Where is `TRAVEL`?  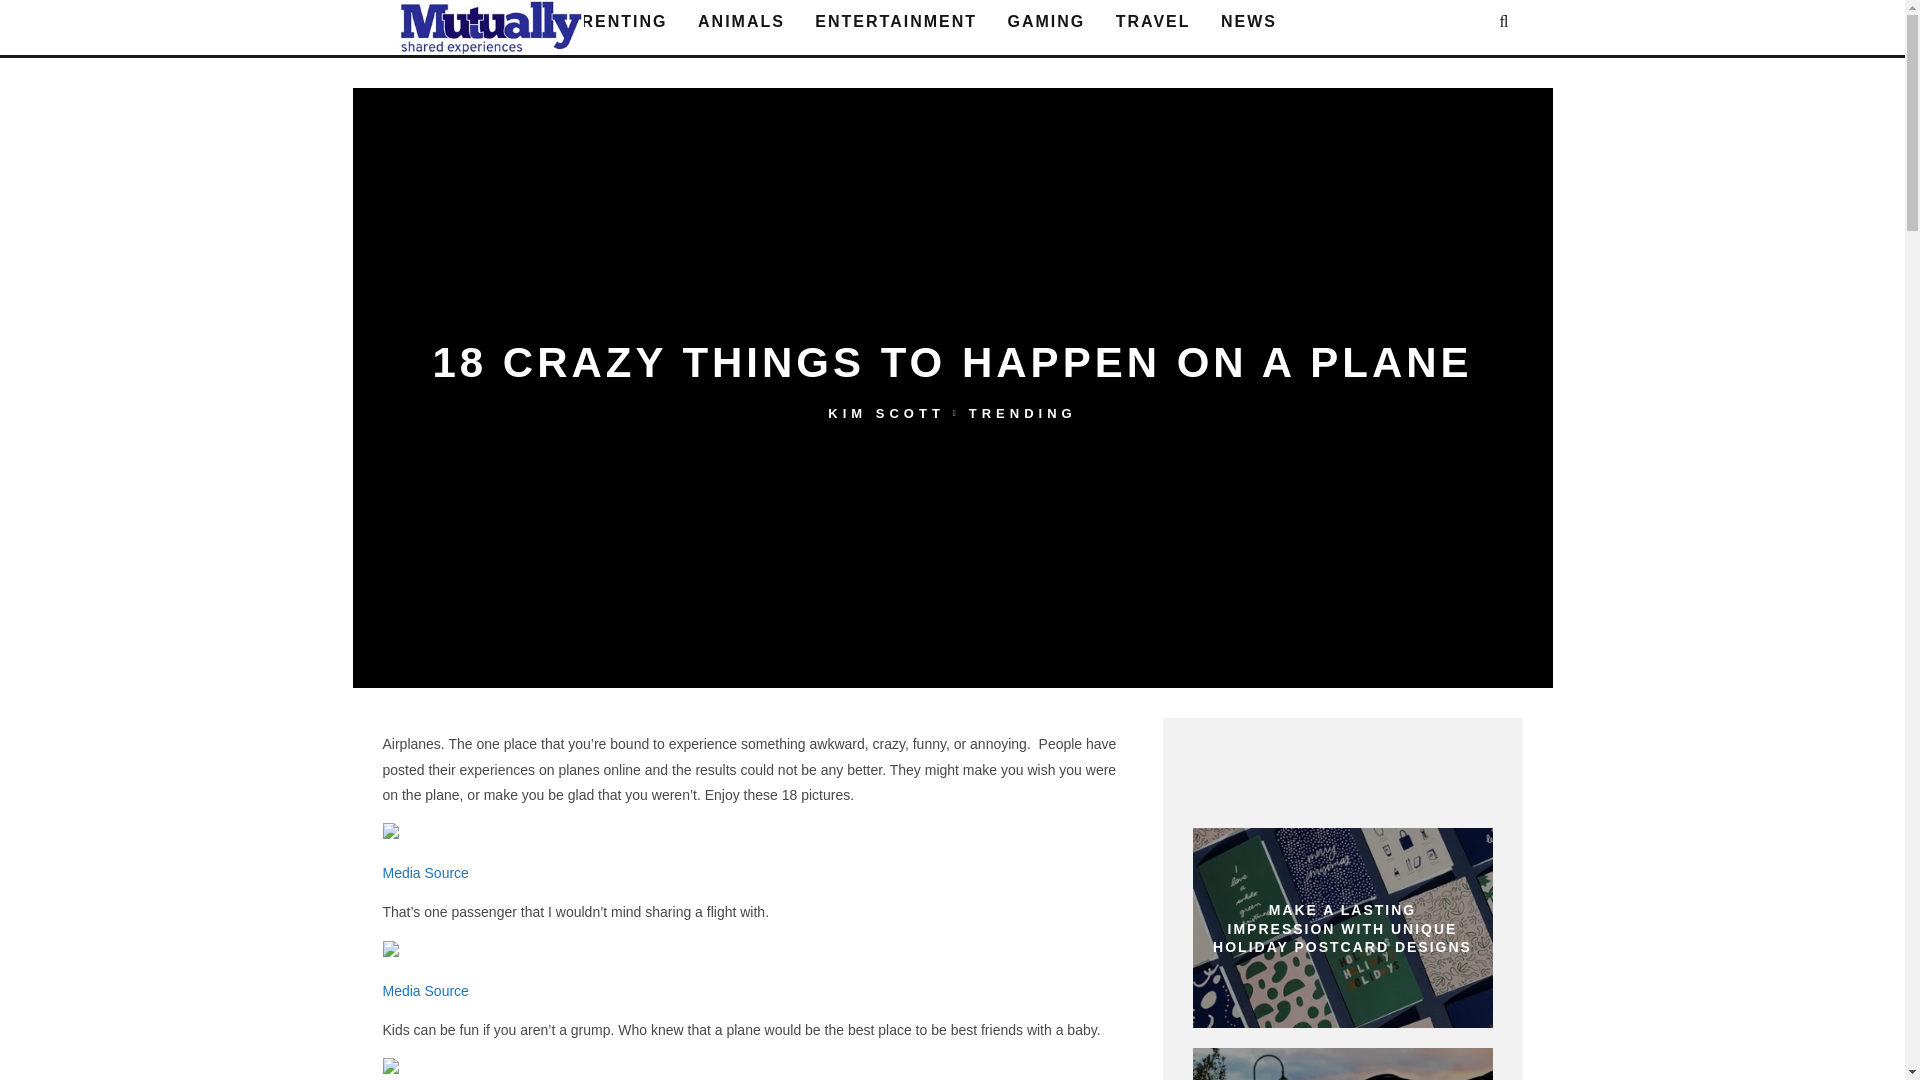 TRAVEL is located at coordinates (1154, 22).